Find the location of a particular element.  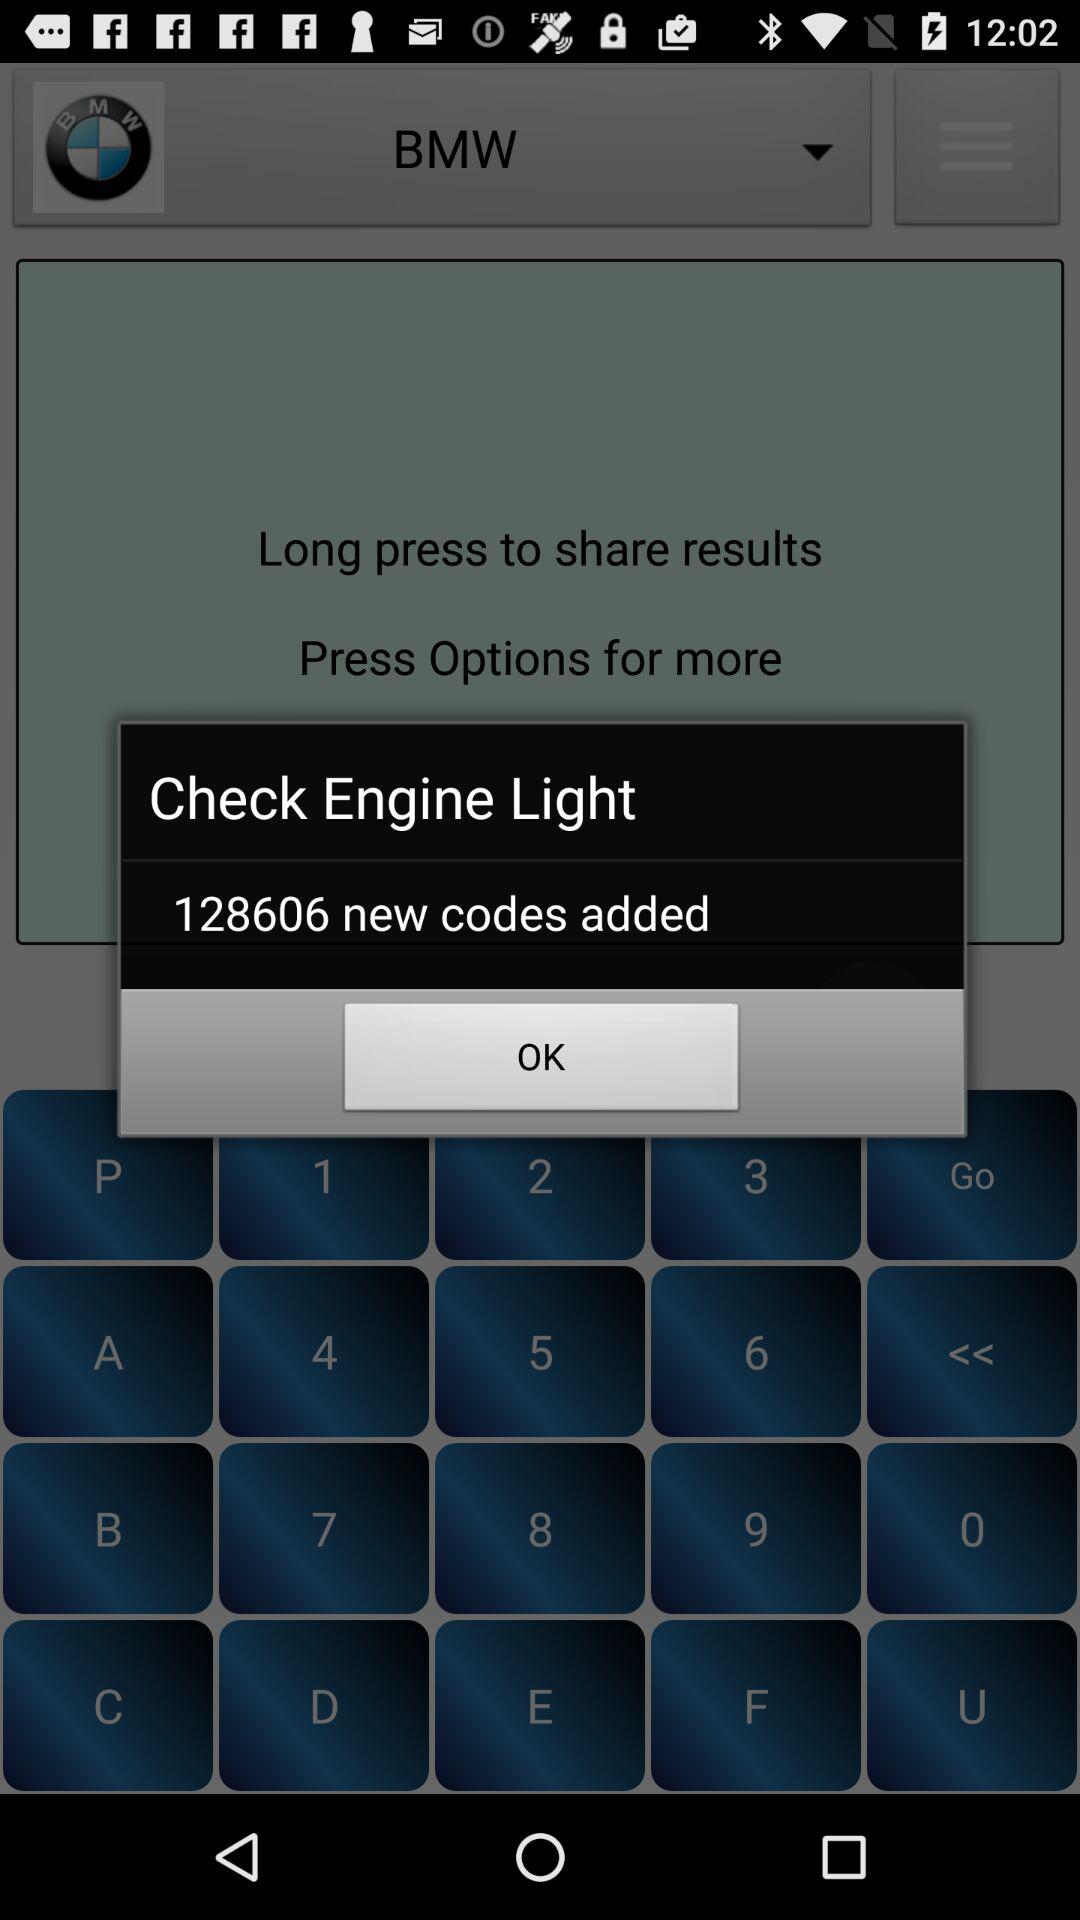

open menu is located at coordinates (977, 152).